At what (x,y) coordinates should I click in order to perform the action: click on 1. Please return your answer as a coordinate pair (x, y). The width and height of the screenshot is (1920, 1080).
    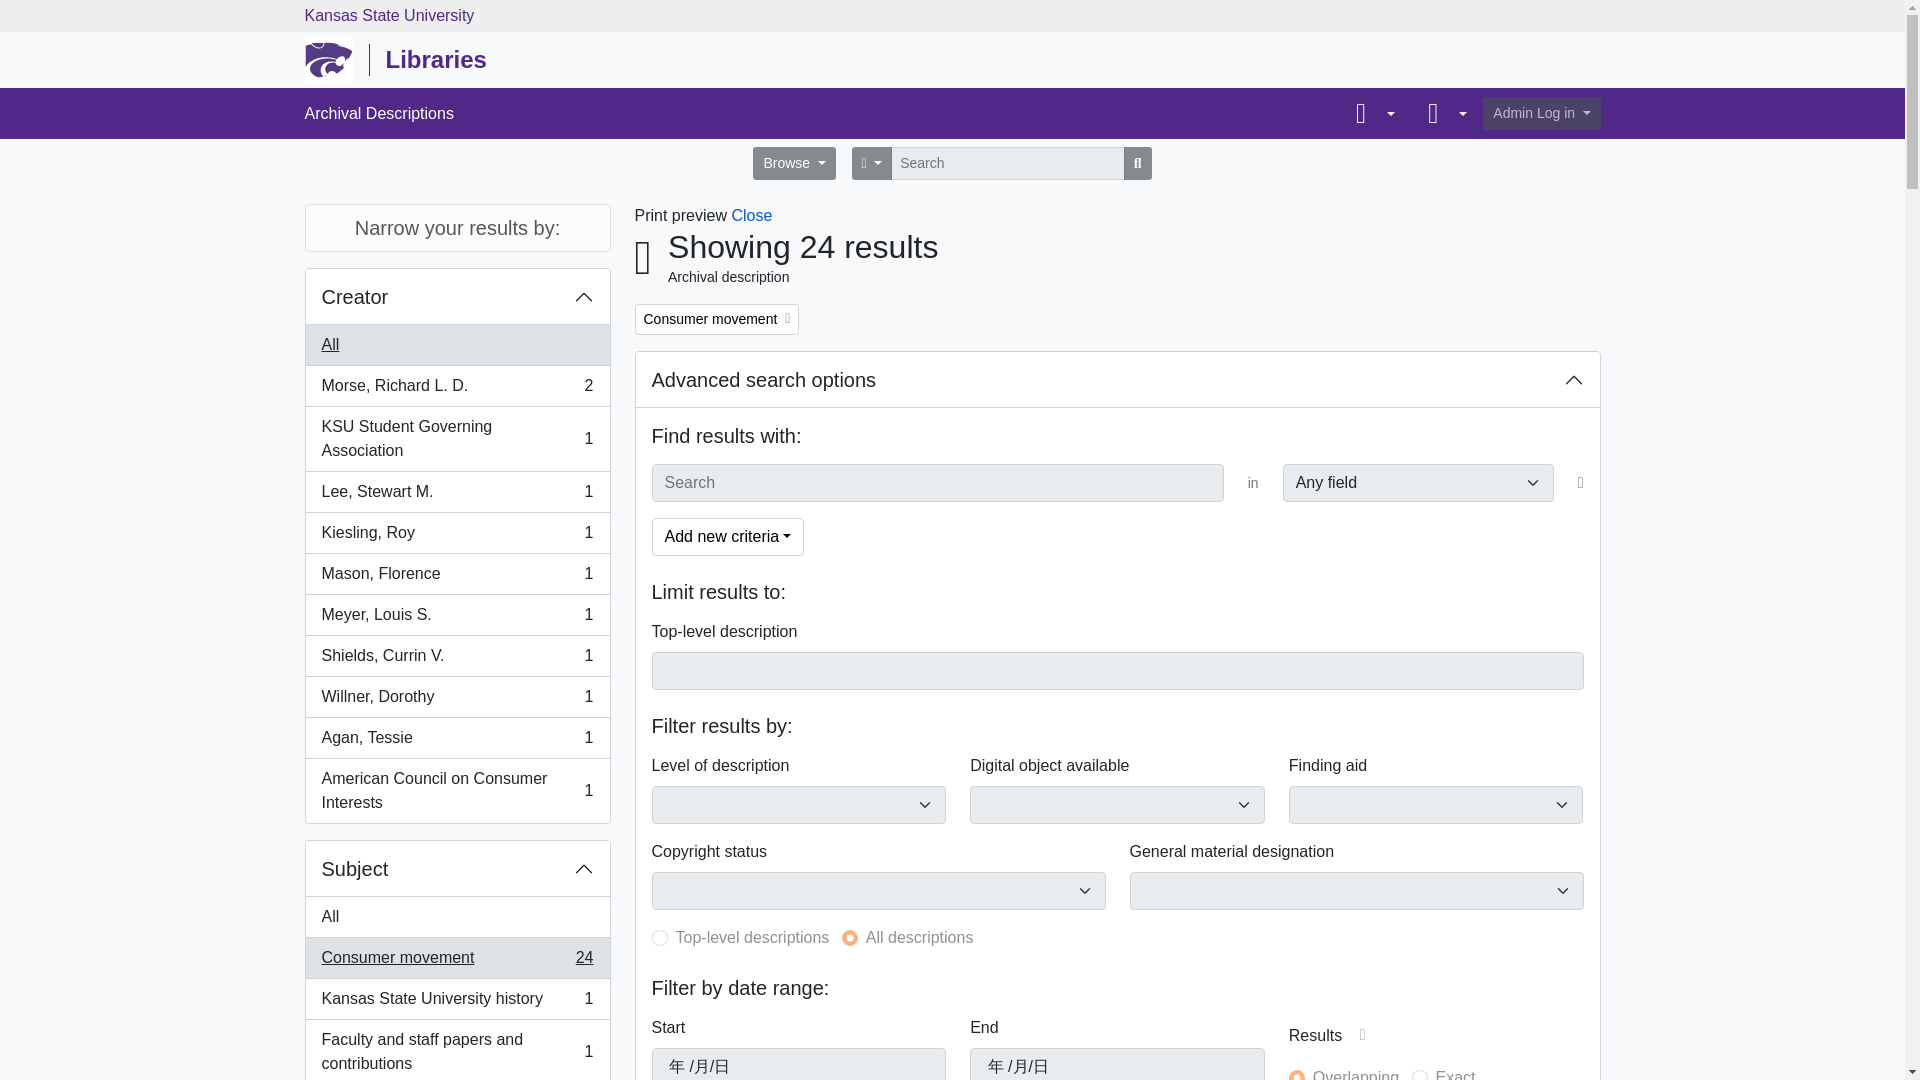
    Looking at the image, I should click on (850, 938).